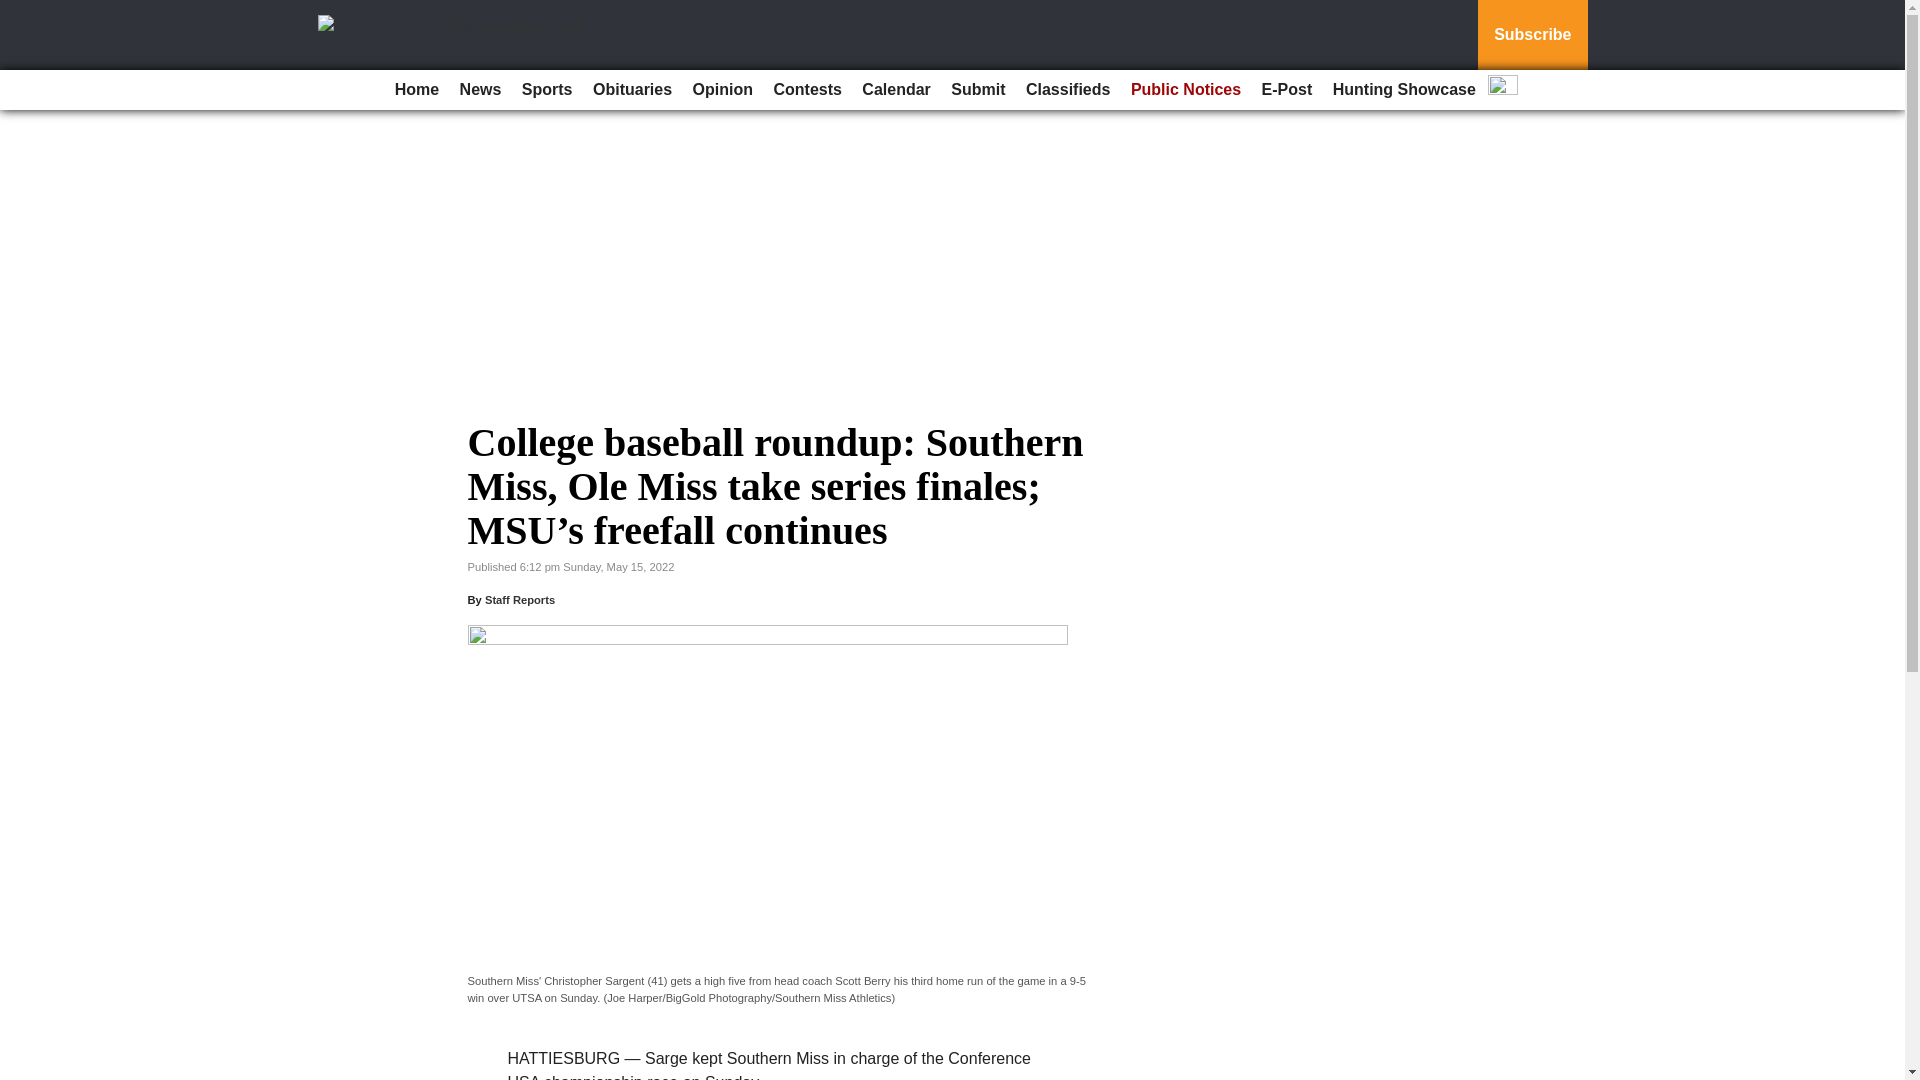 This screenshot has width=1920, height=1080. What do you see at coordinates (1186, 90) in the screenshot?
I see `Public Notices` at bounding box center [1186, 90].